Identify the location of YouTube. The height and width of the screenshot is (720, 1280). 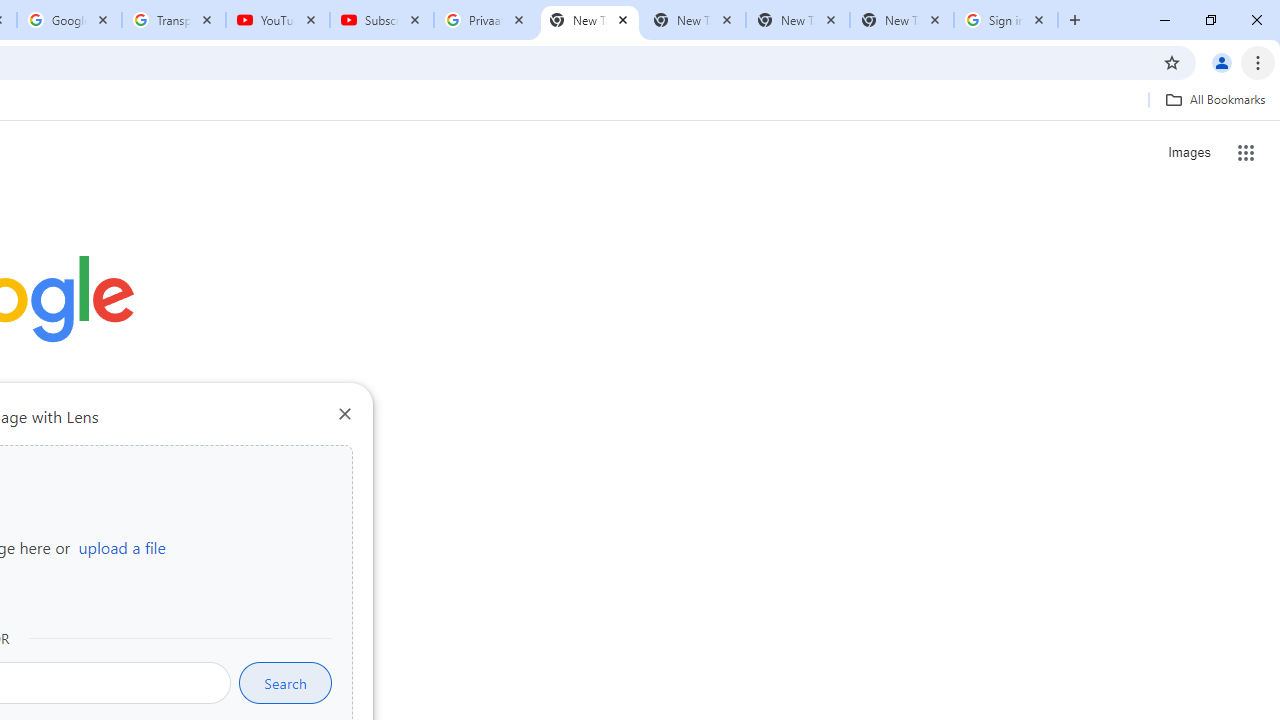
(278, 20).